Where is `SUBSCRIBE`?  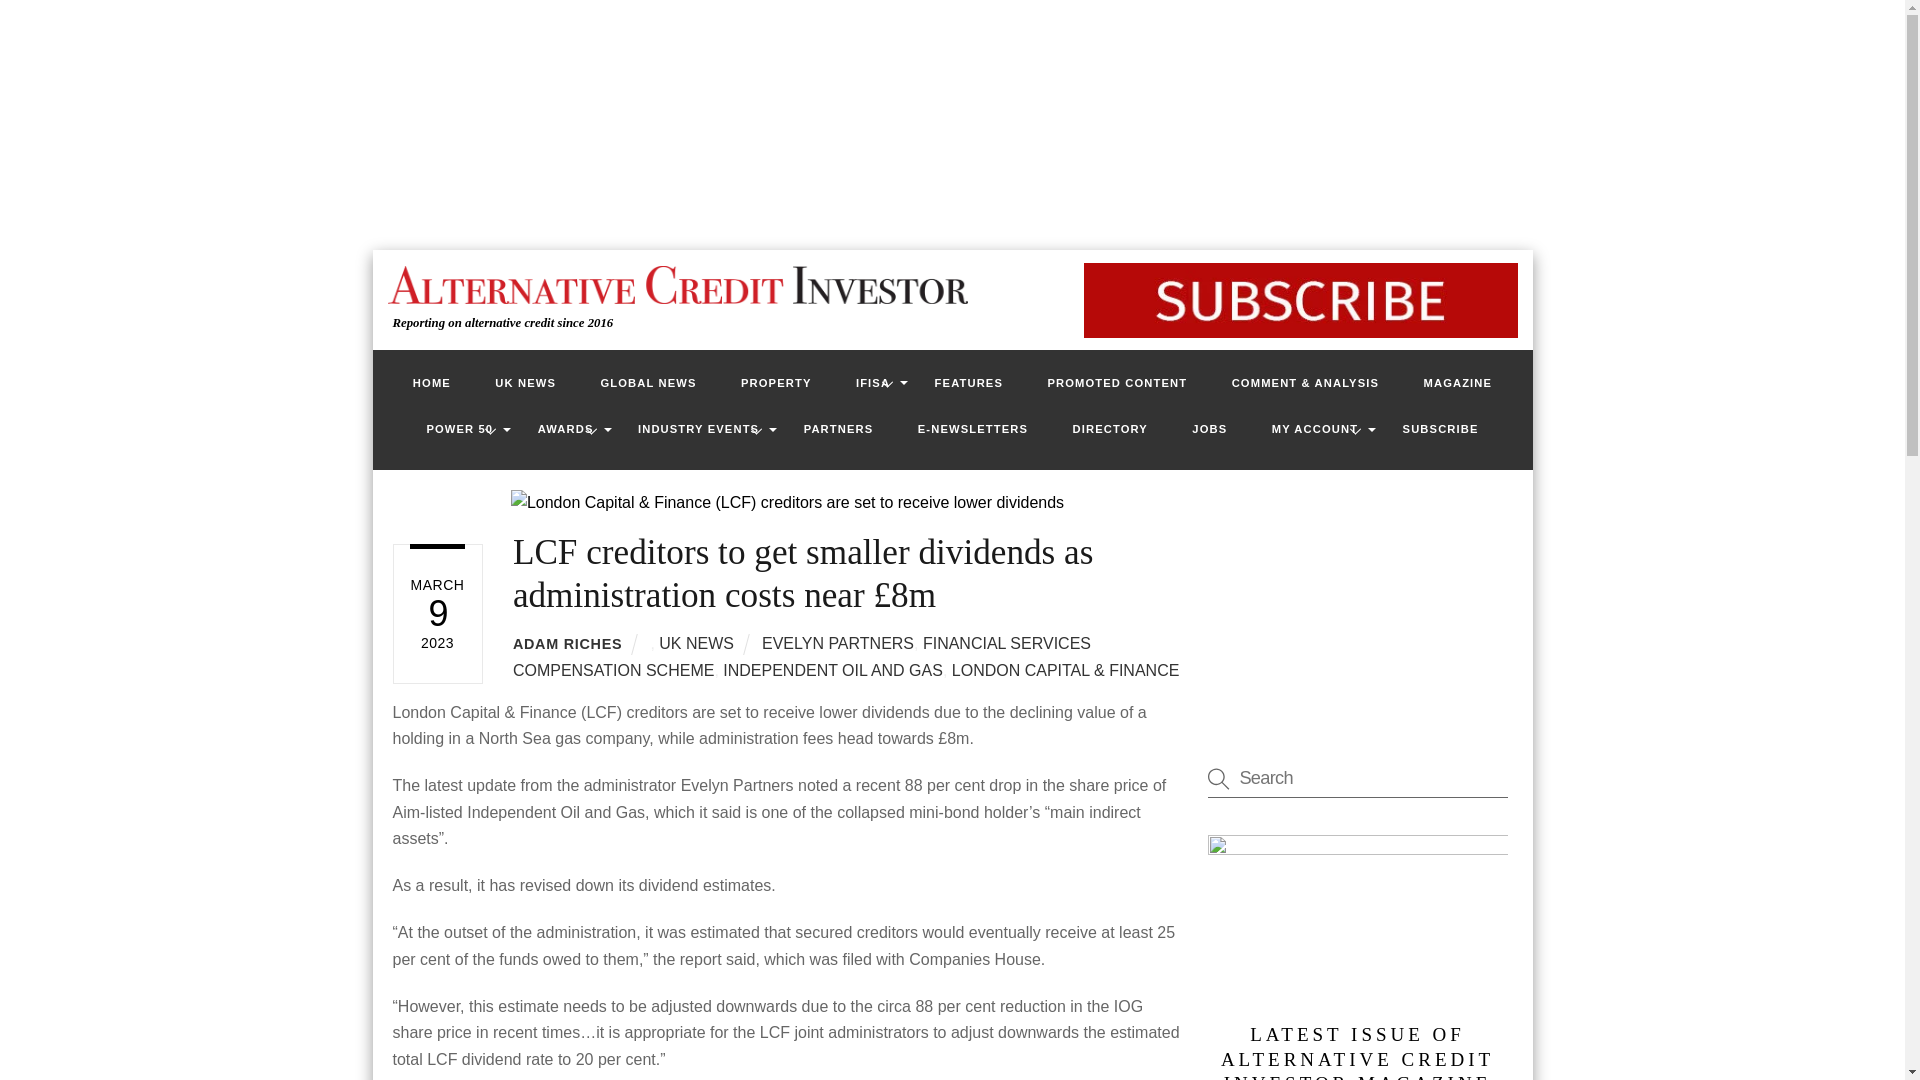
SUBSCRIBE is located at coordinates (1440, 429).